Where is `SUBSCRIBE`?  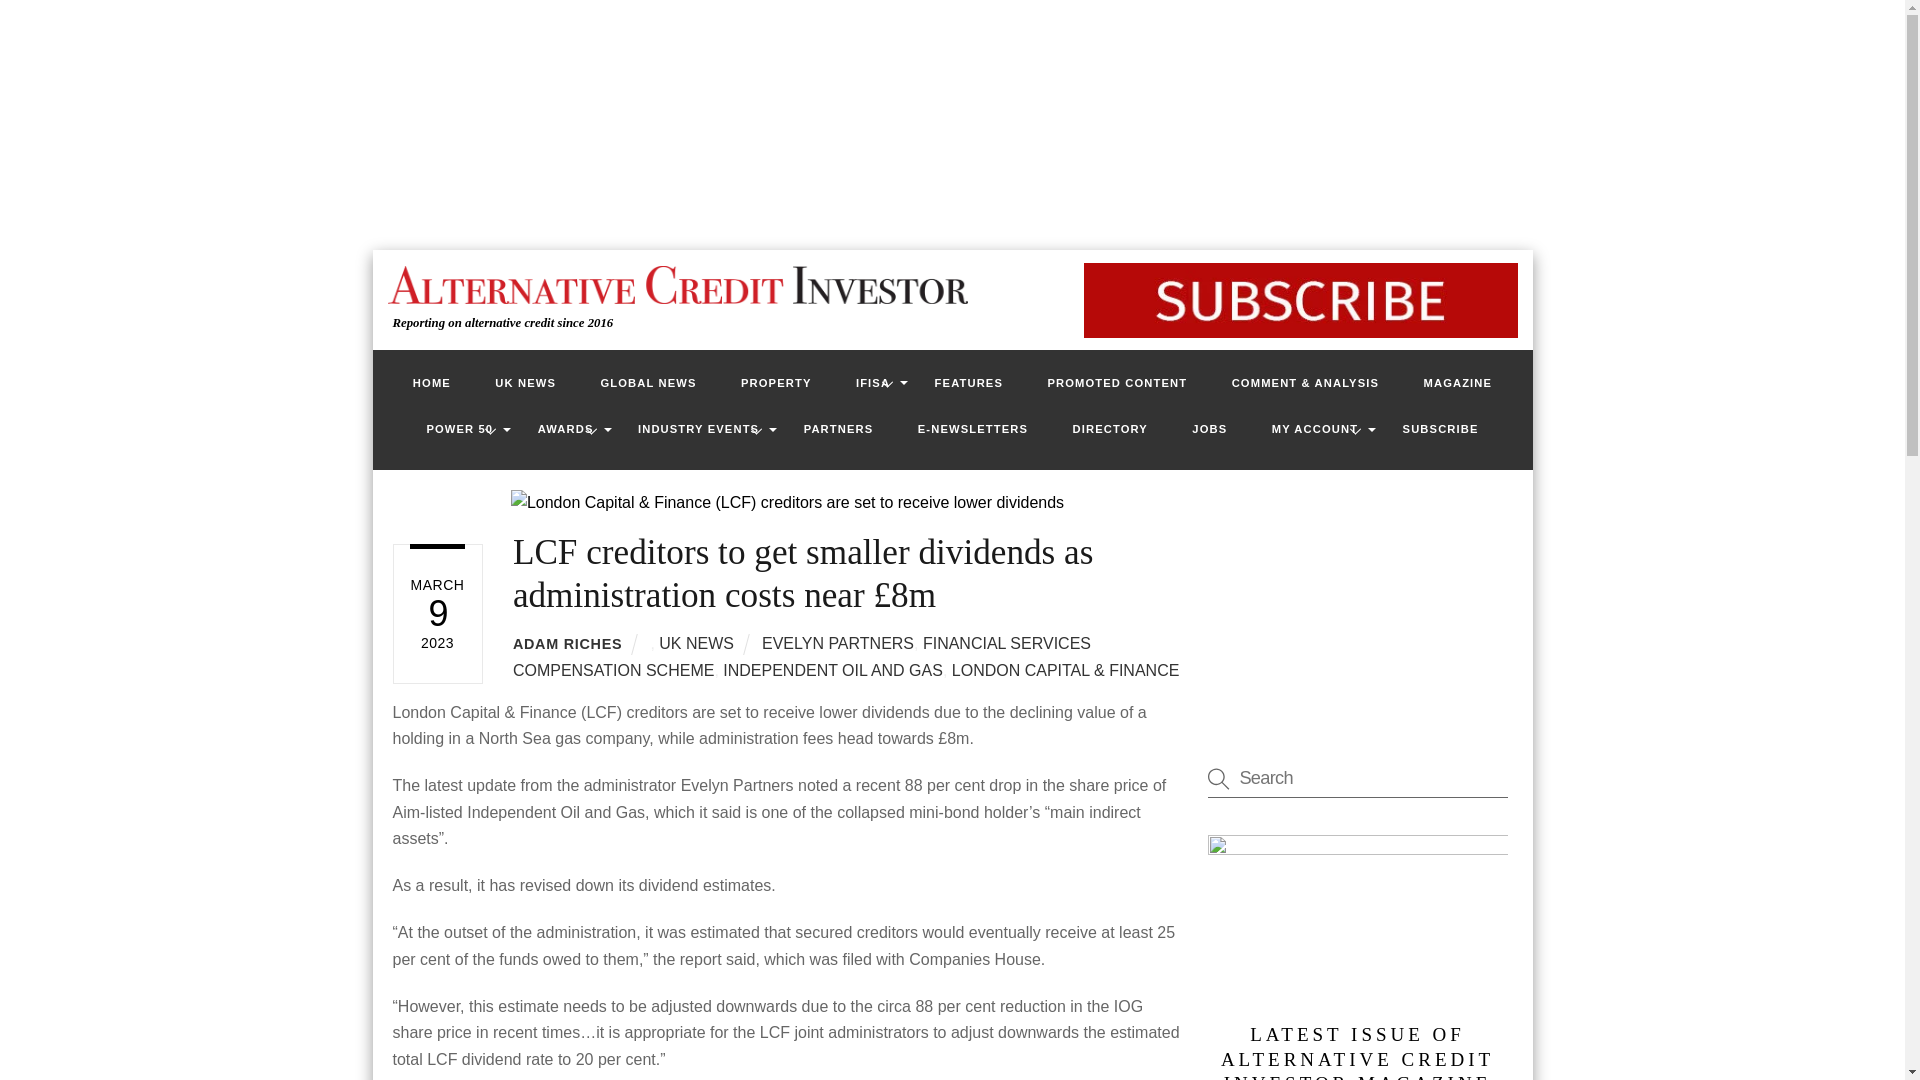
SUBSCRIBE is located at coordinates (1440, 429).